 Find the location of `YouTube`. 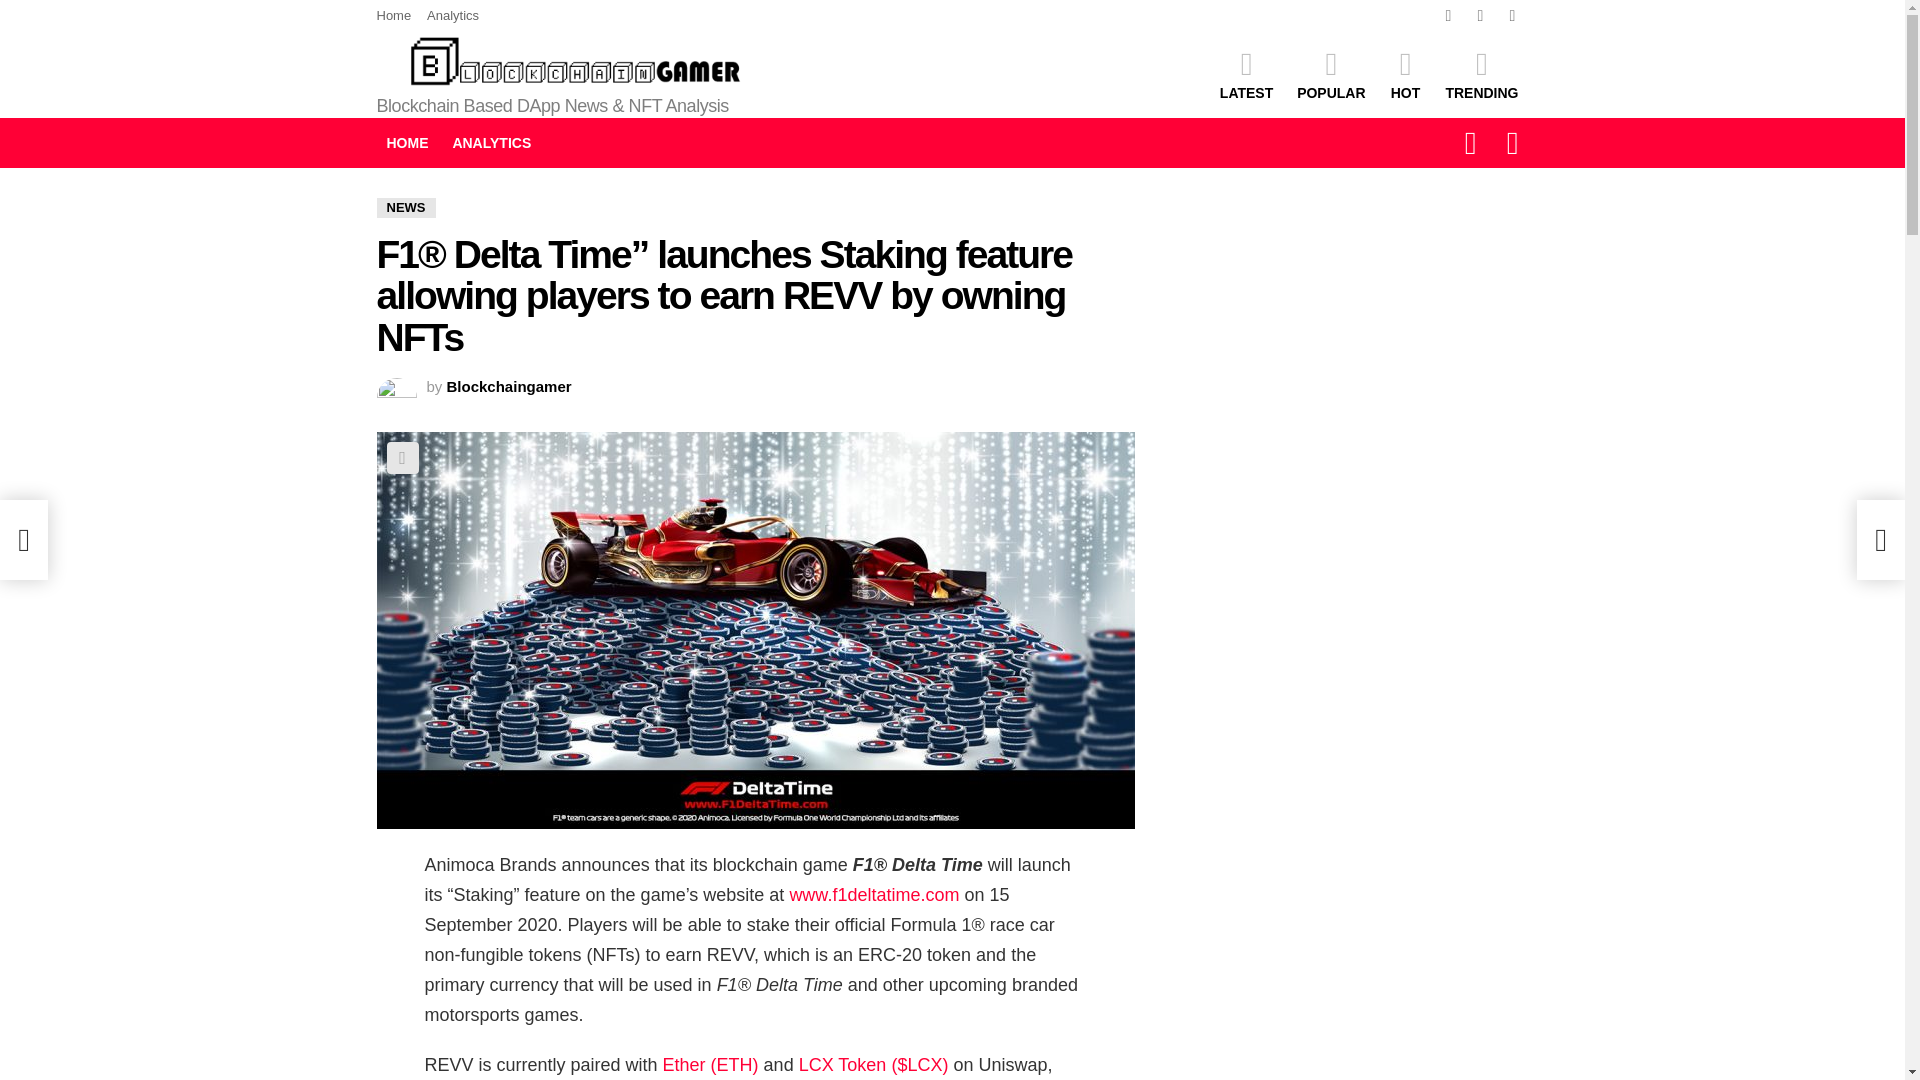

YouTube is located at coordinates (1512, 16).